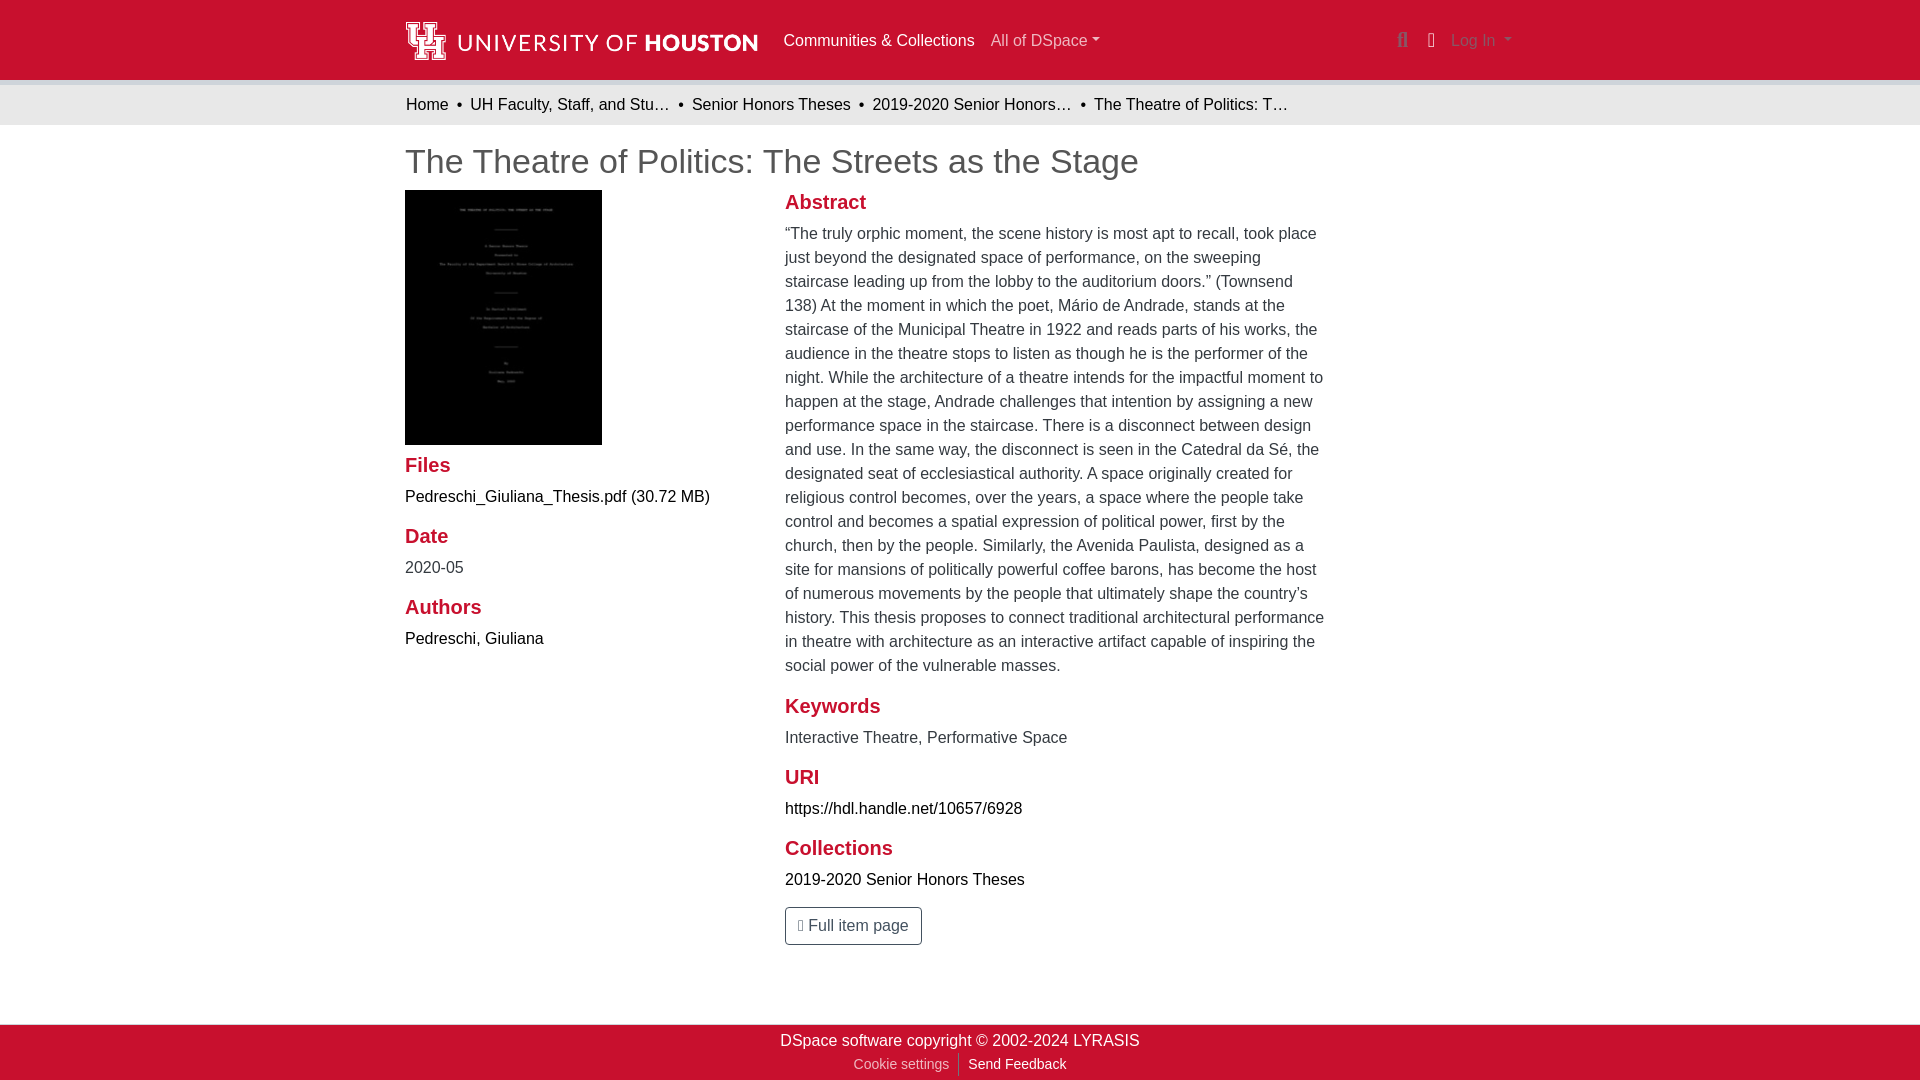 Image resolution: width=1920 pixels, height=1080 pixels. What do you see at coordinates (1480, 40) in the screenshot?
I see `Log In` at bounding box center [1480, 40].